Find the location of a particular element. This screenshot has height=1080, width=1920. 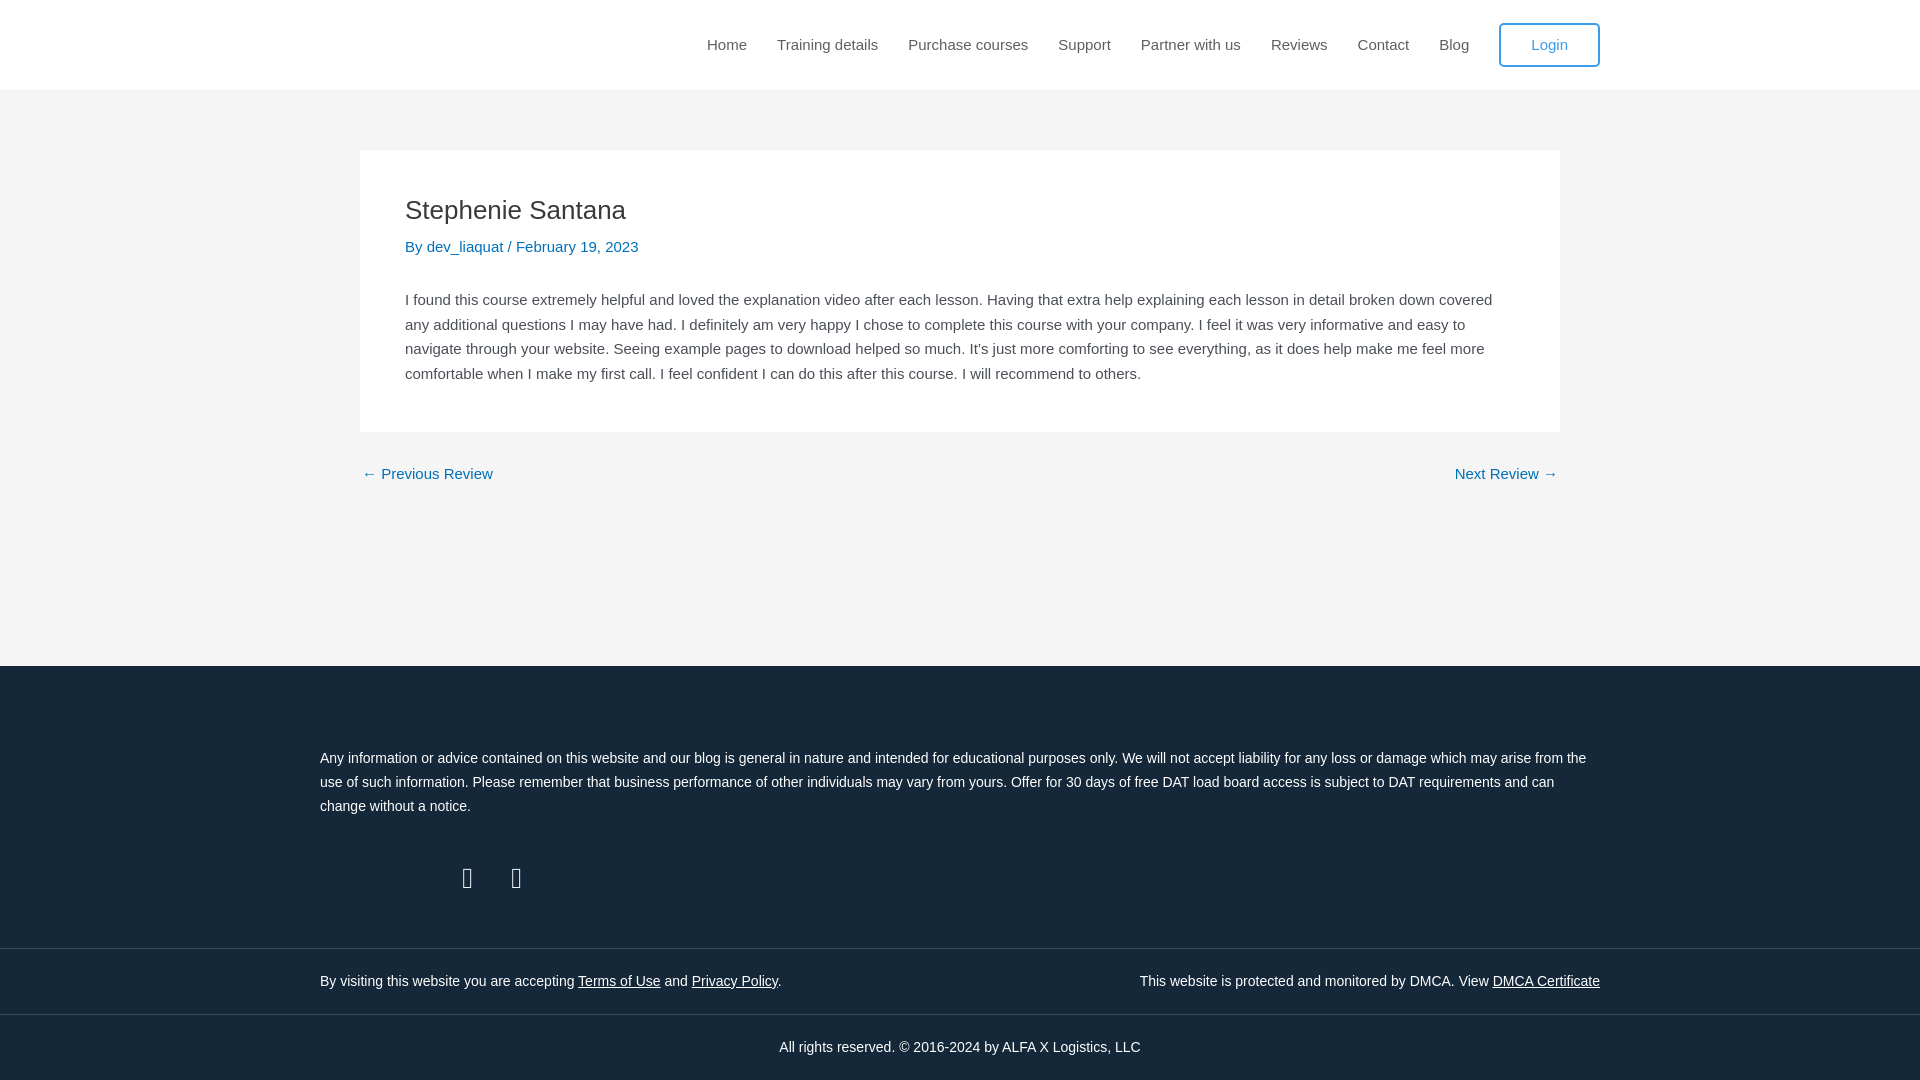

Support is located at coordinates (1084, 44).